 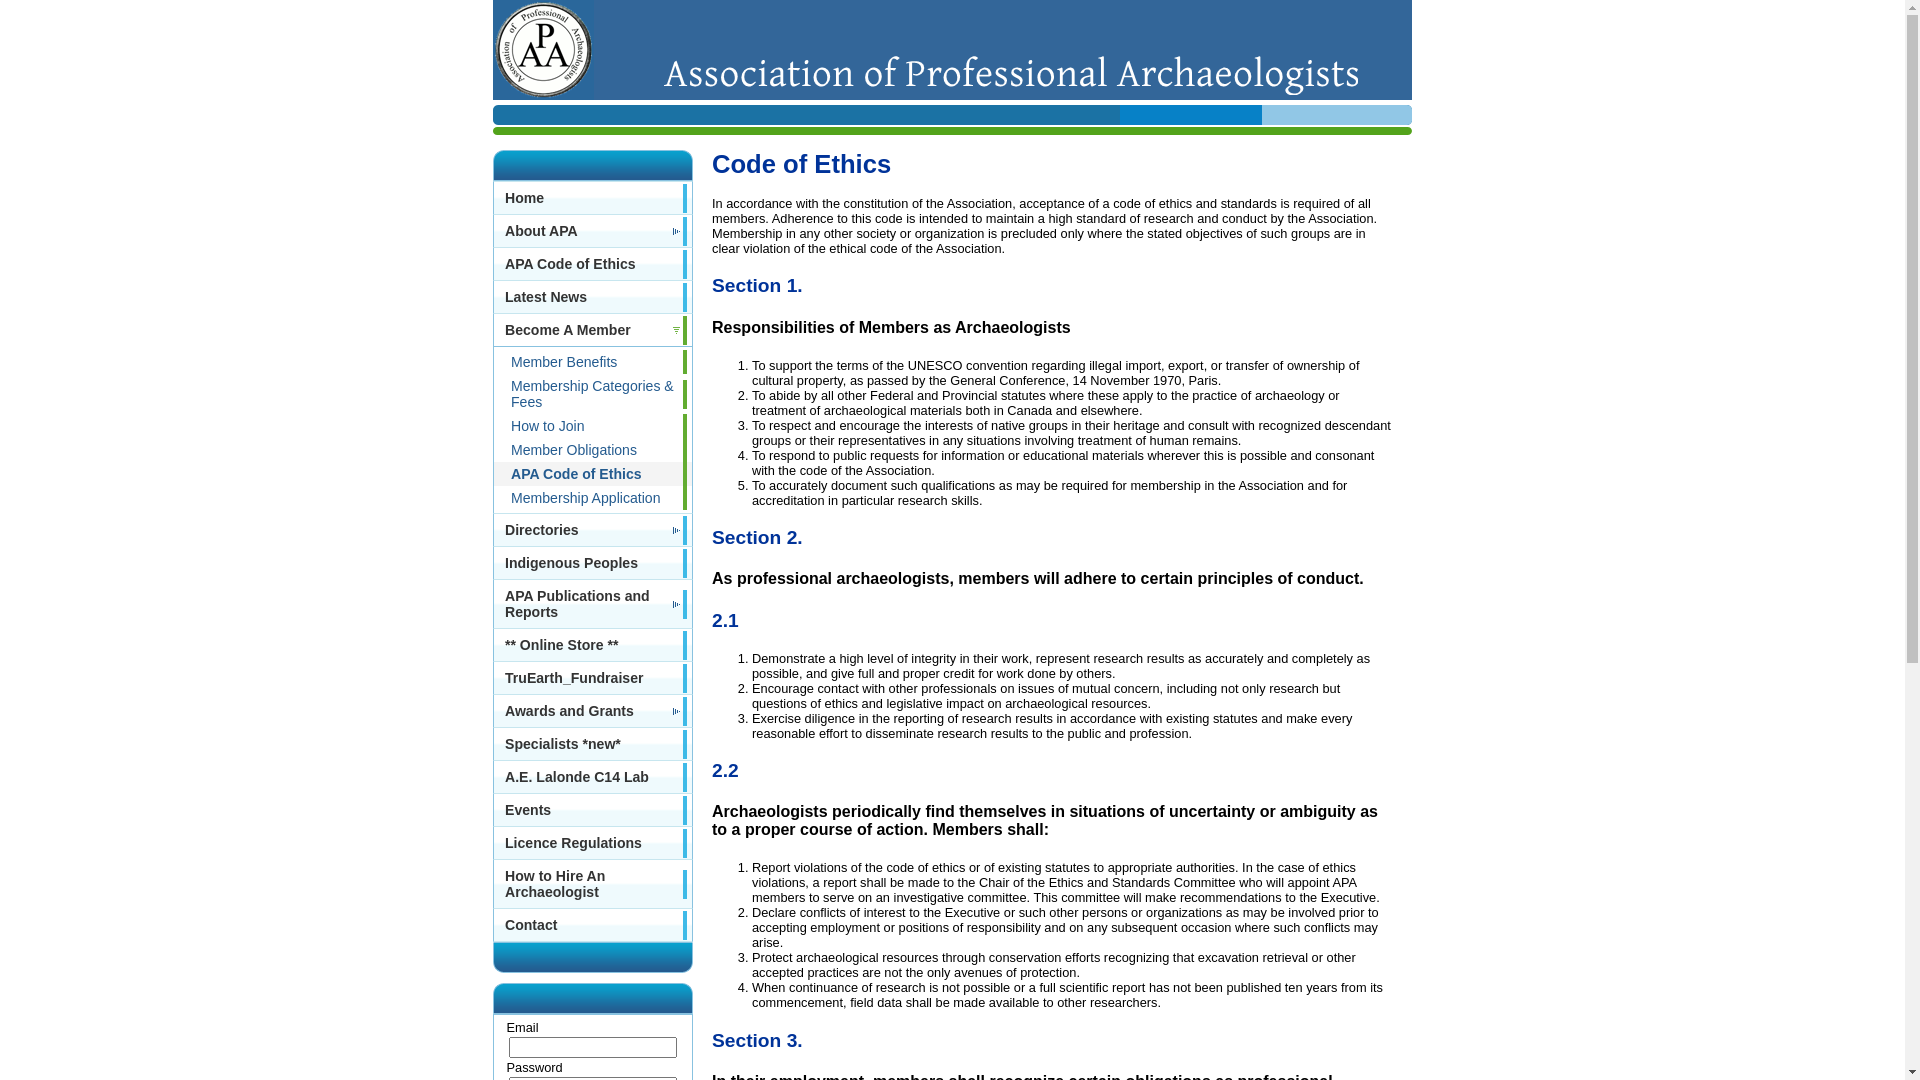 I want to click on Home, so click(x=592, y=198).